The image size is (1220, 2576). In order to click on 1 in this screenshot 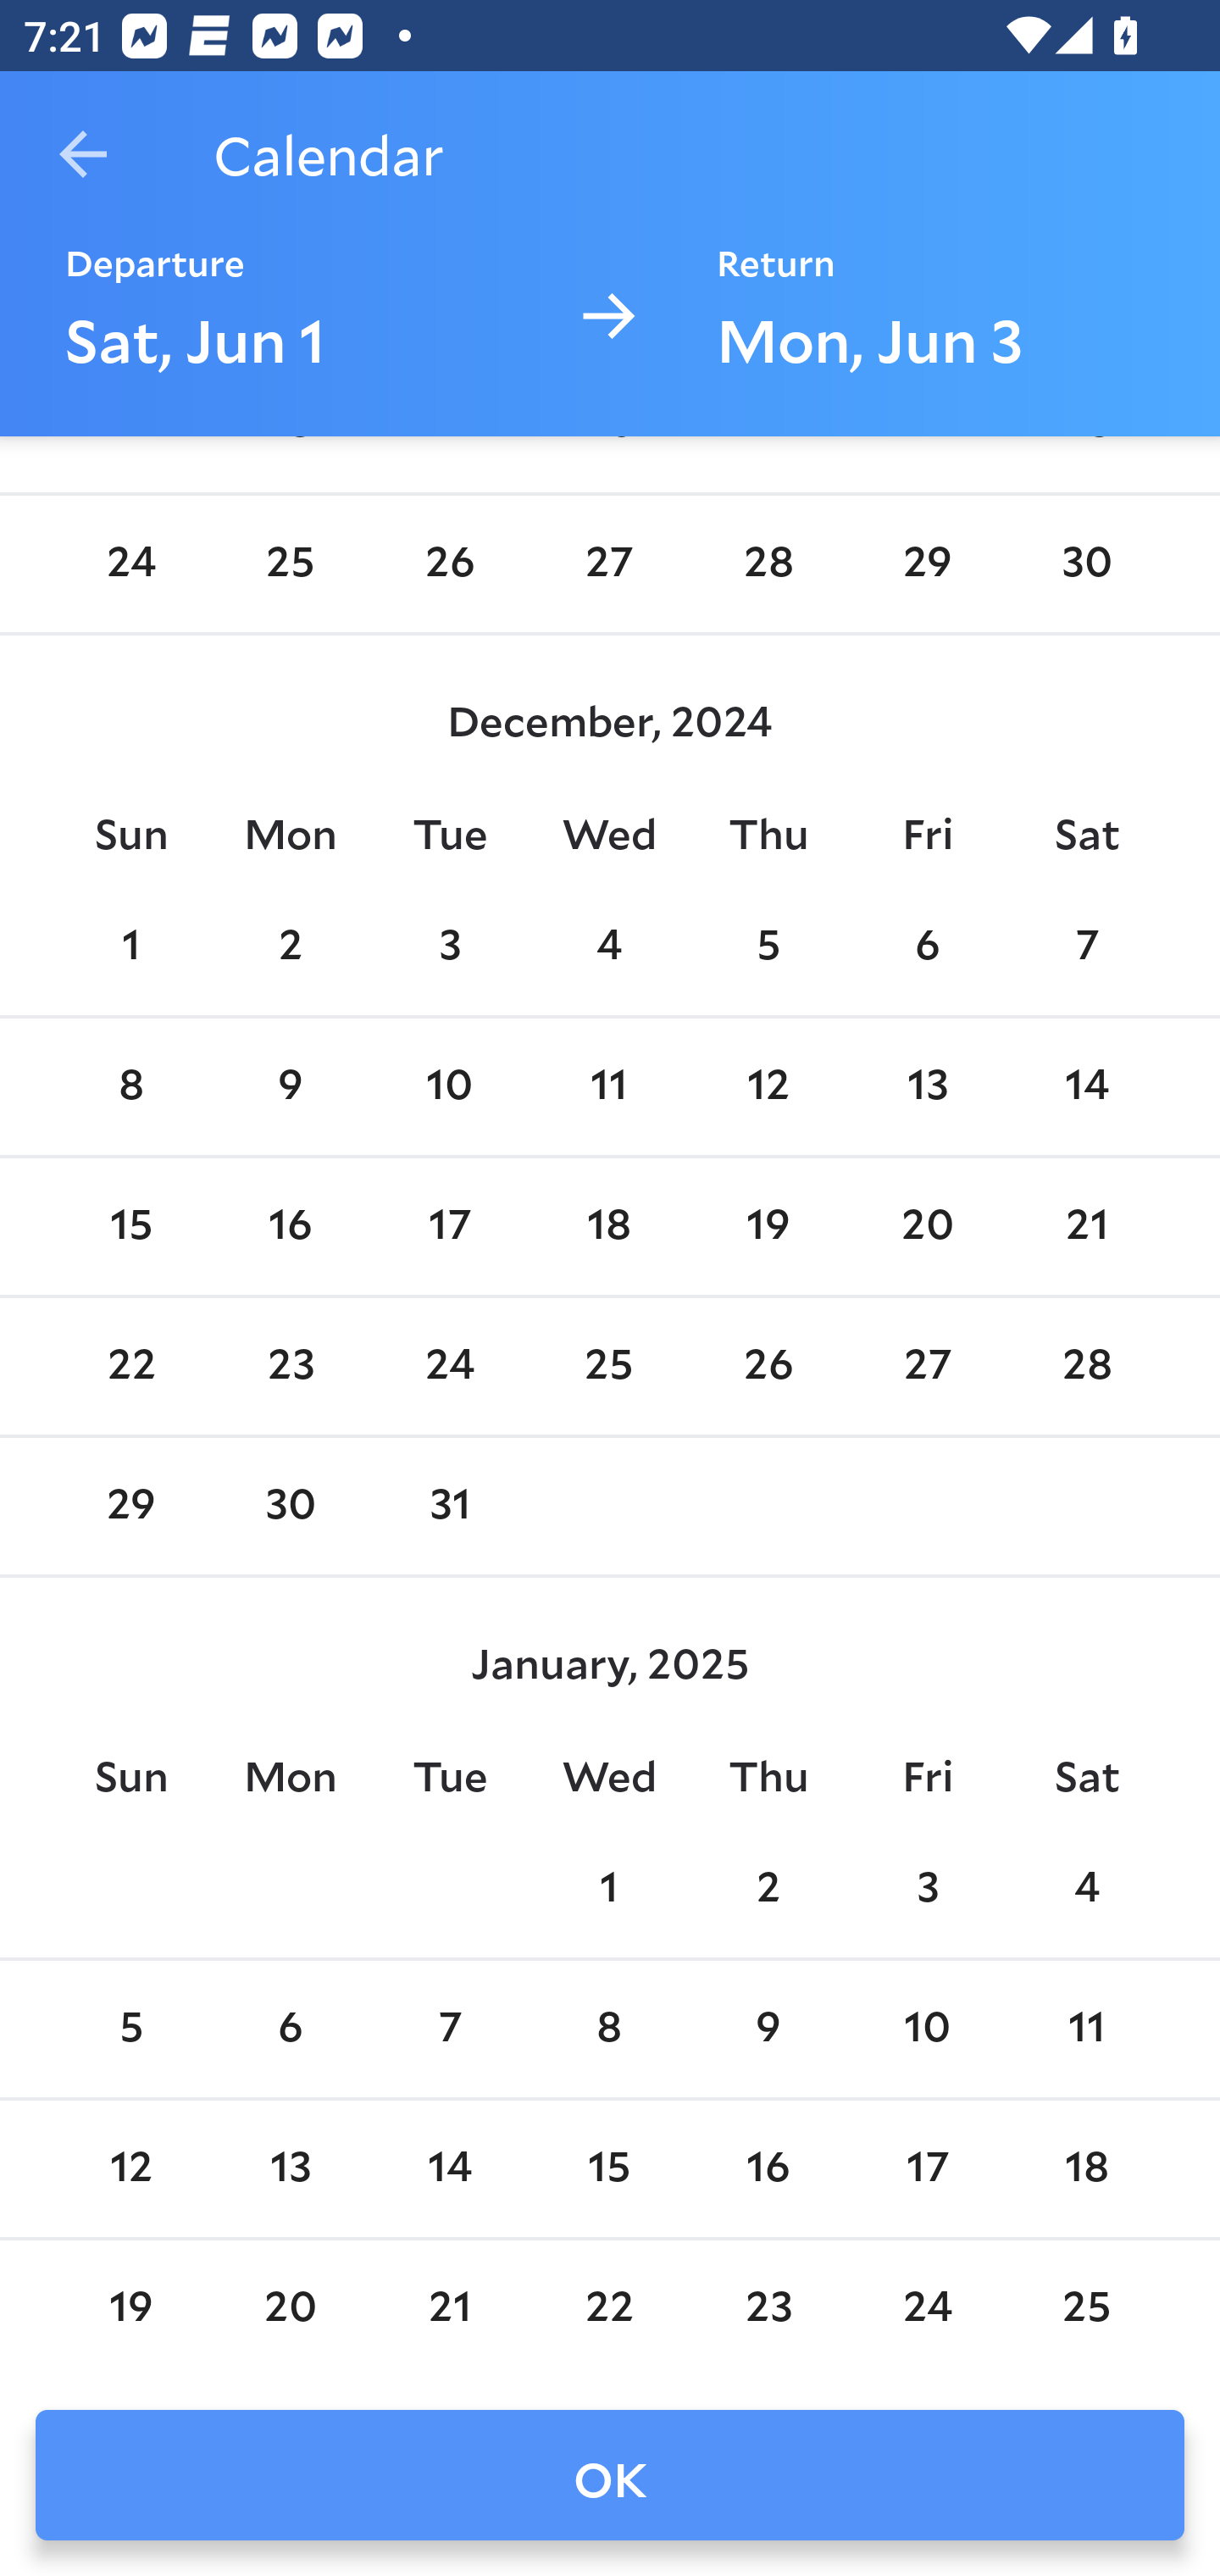, I will do `click(130, 947)`.